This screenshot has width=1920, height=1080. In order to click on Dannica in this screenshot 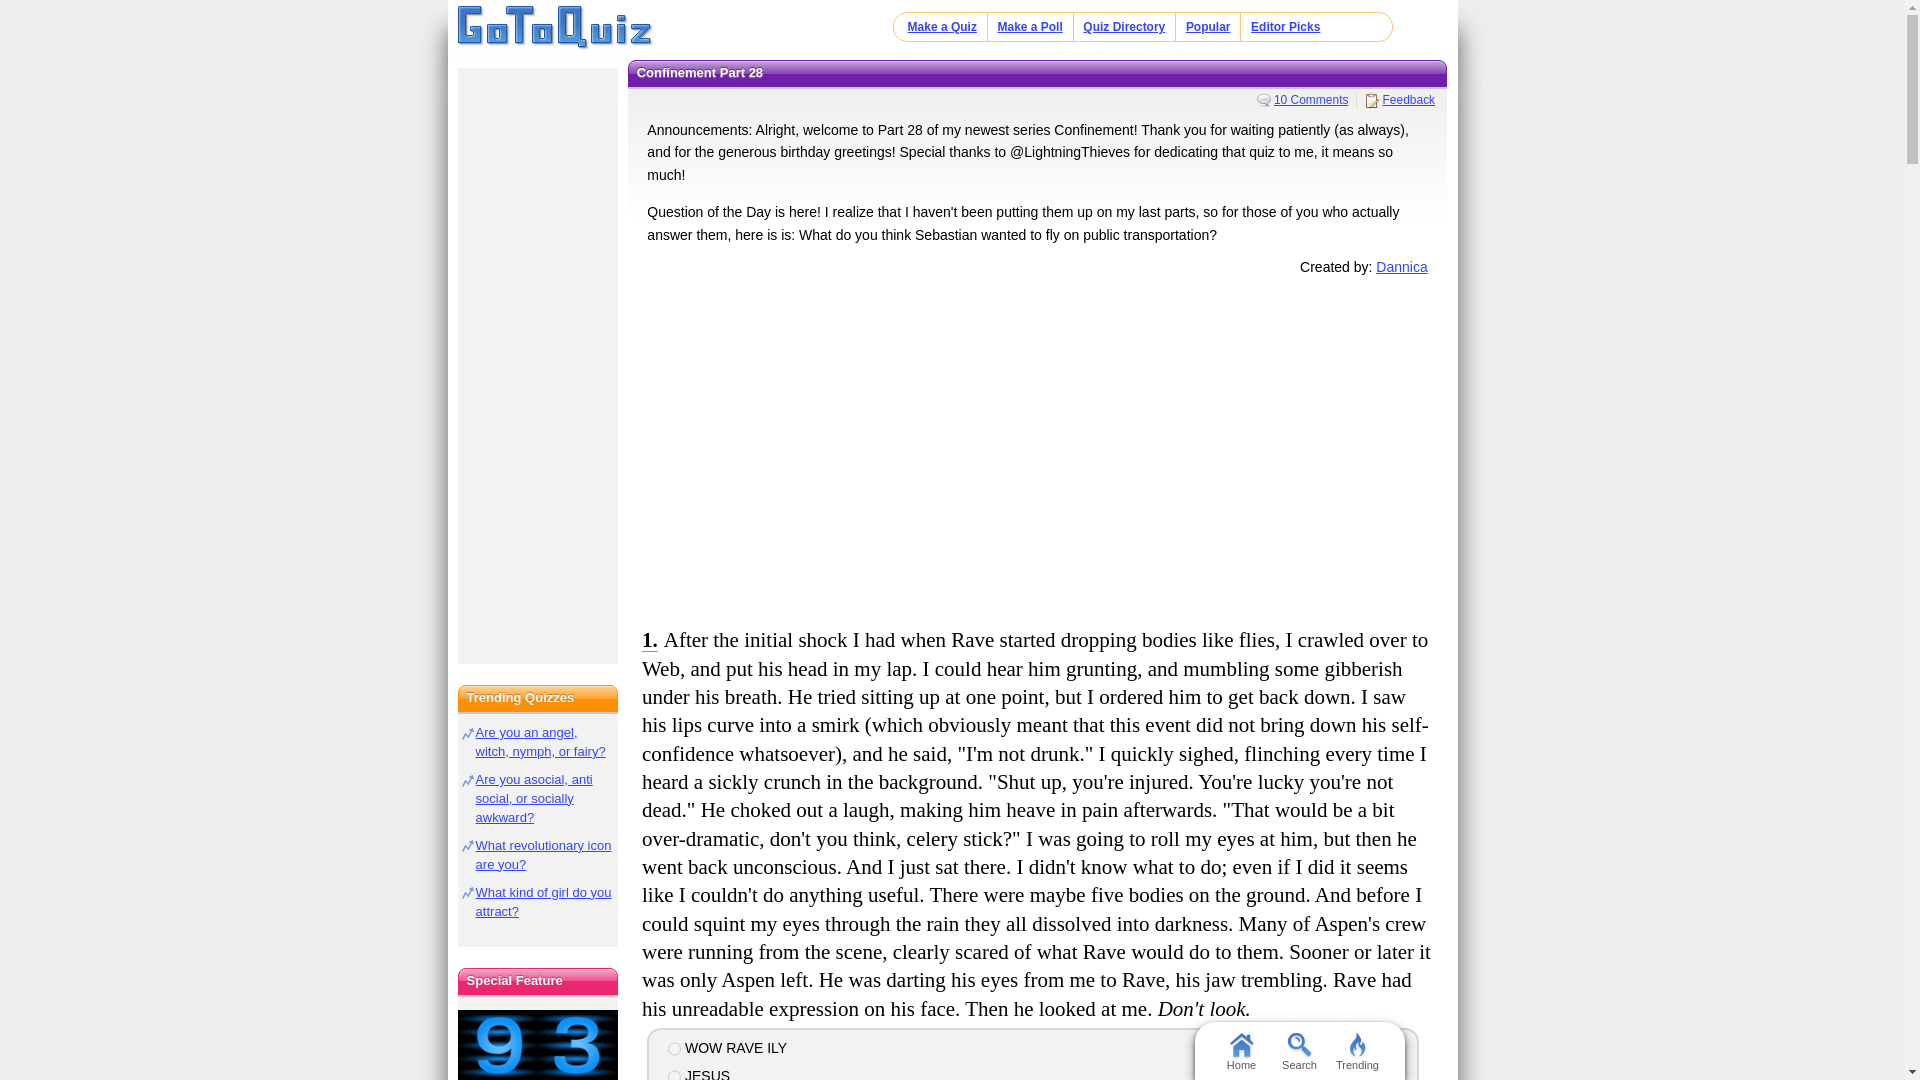, I will do `click(1401, 267)`.